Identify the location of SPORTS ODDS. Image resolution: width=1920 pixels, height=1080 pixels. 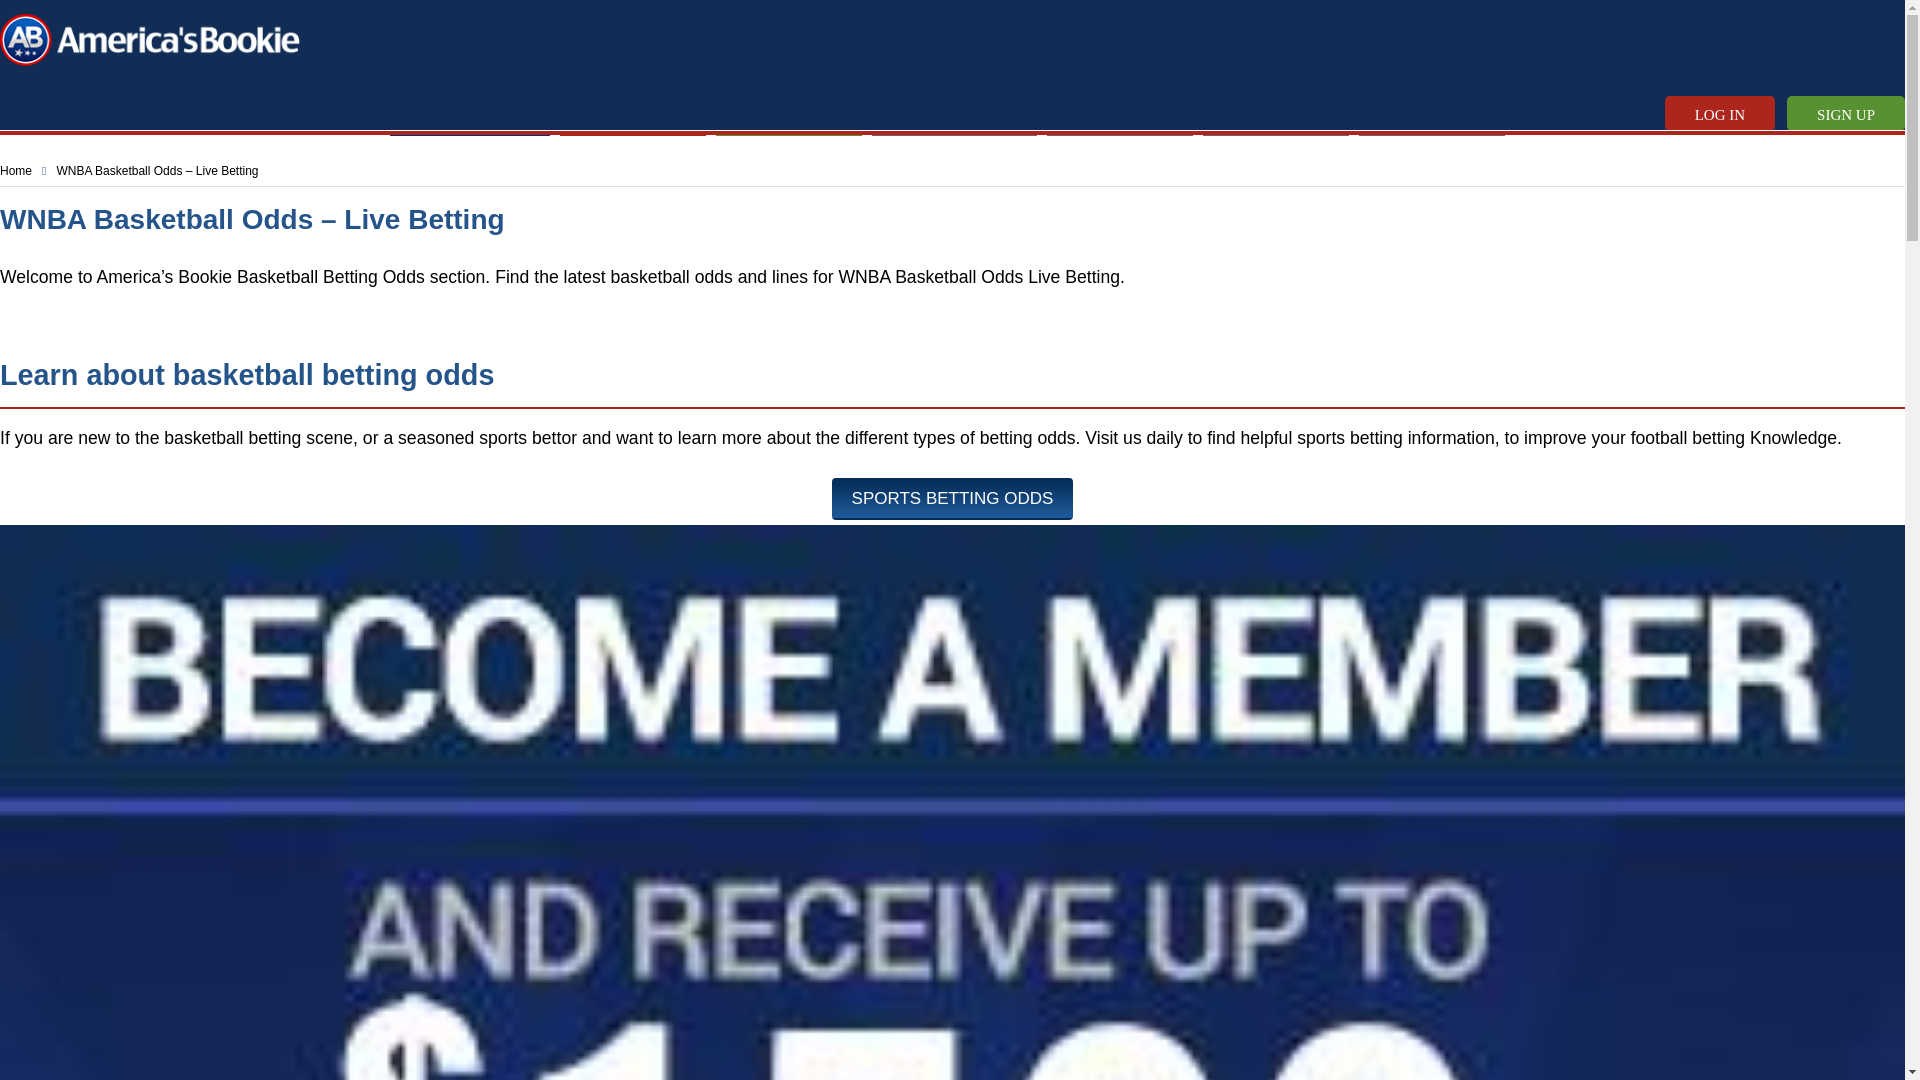
(954, 118).